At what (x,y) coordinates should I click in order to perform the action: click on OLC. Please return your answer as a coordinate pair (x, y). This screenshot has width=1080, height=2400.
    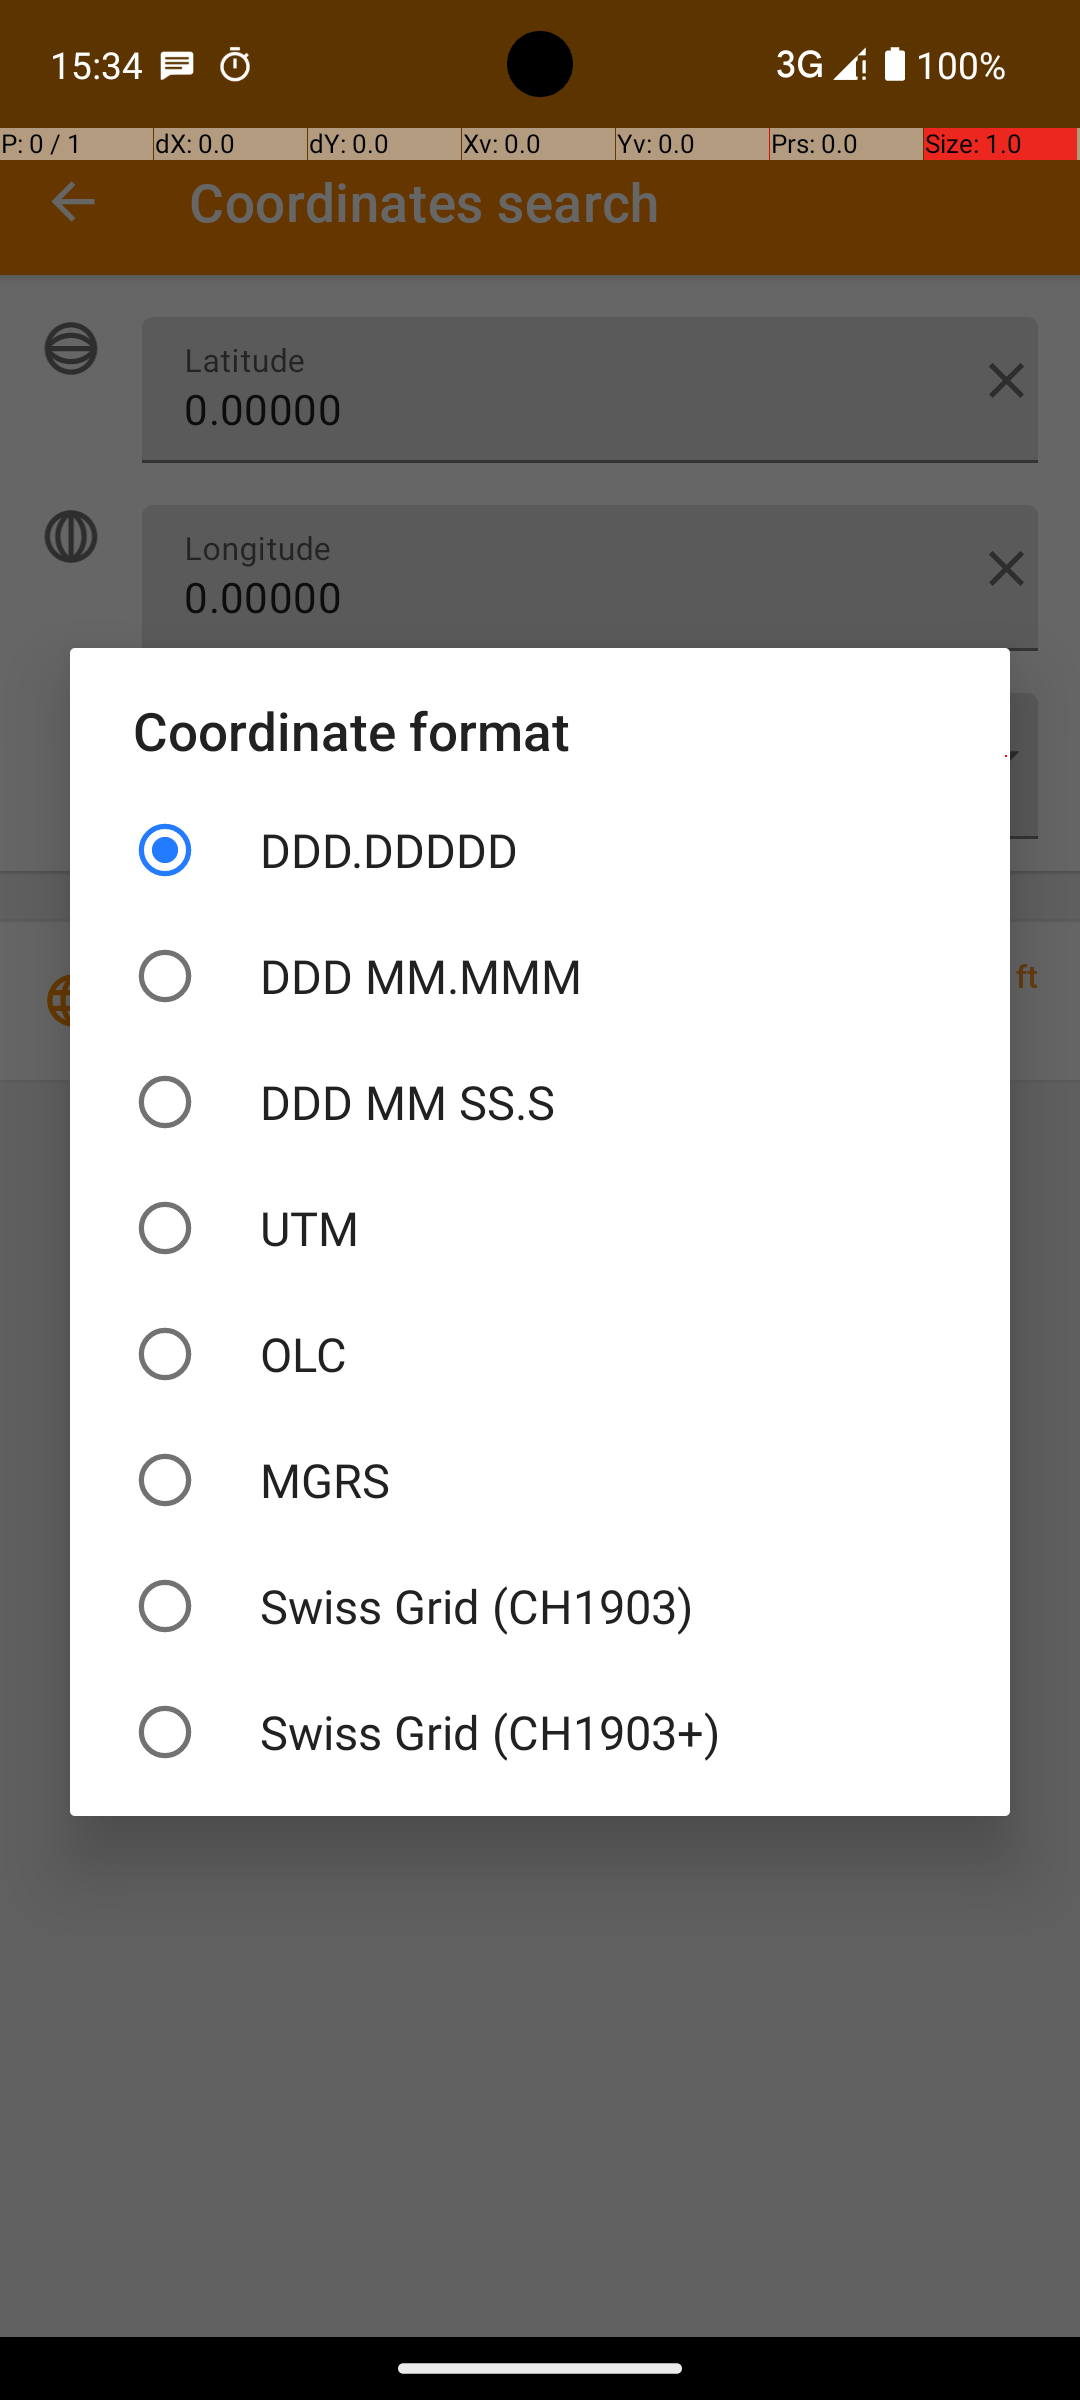
    Looking at the image, I should click on (540, 1354).